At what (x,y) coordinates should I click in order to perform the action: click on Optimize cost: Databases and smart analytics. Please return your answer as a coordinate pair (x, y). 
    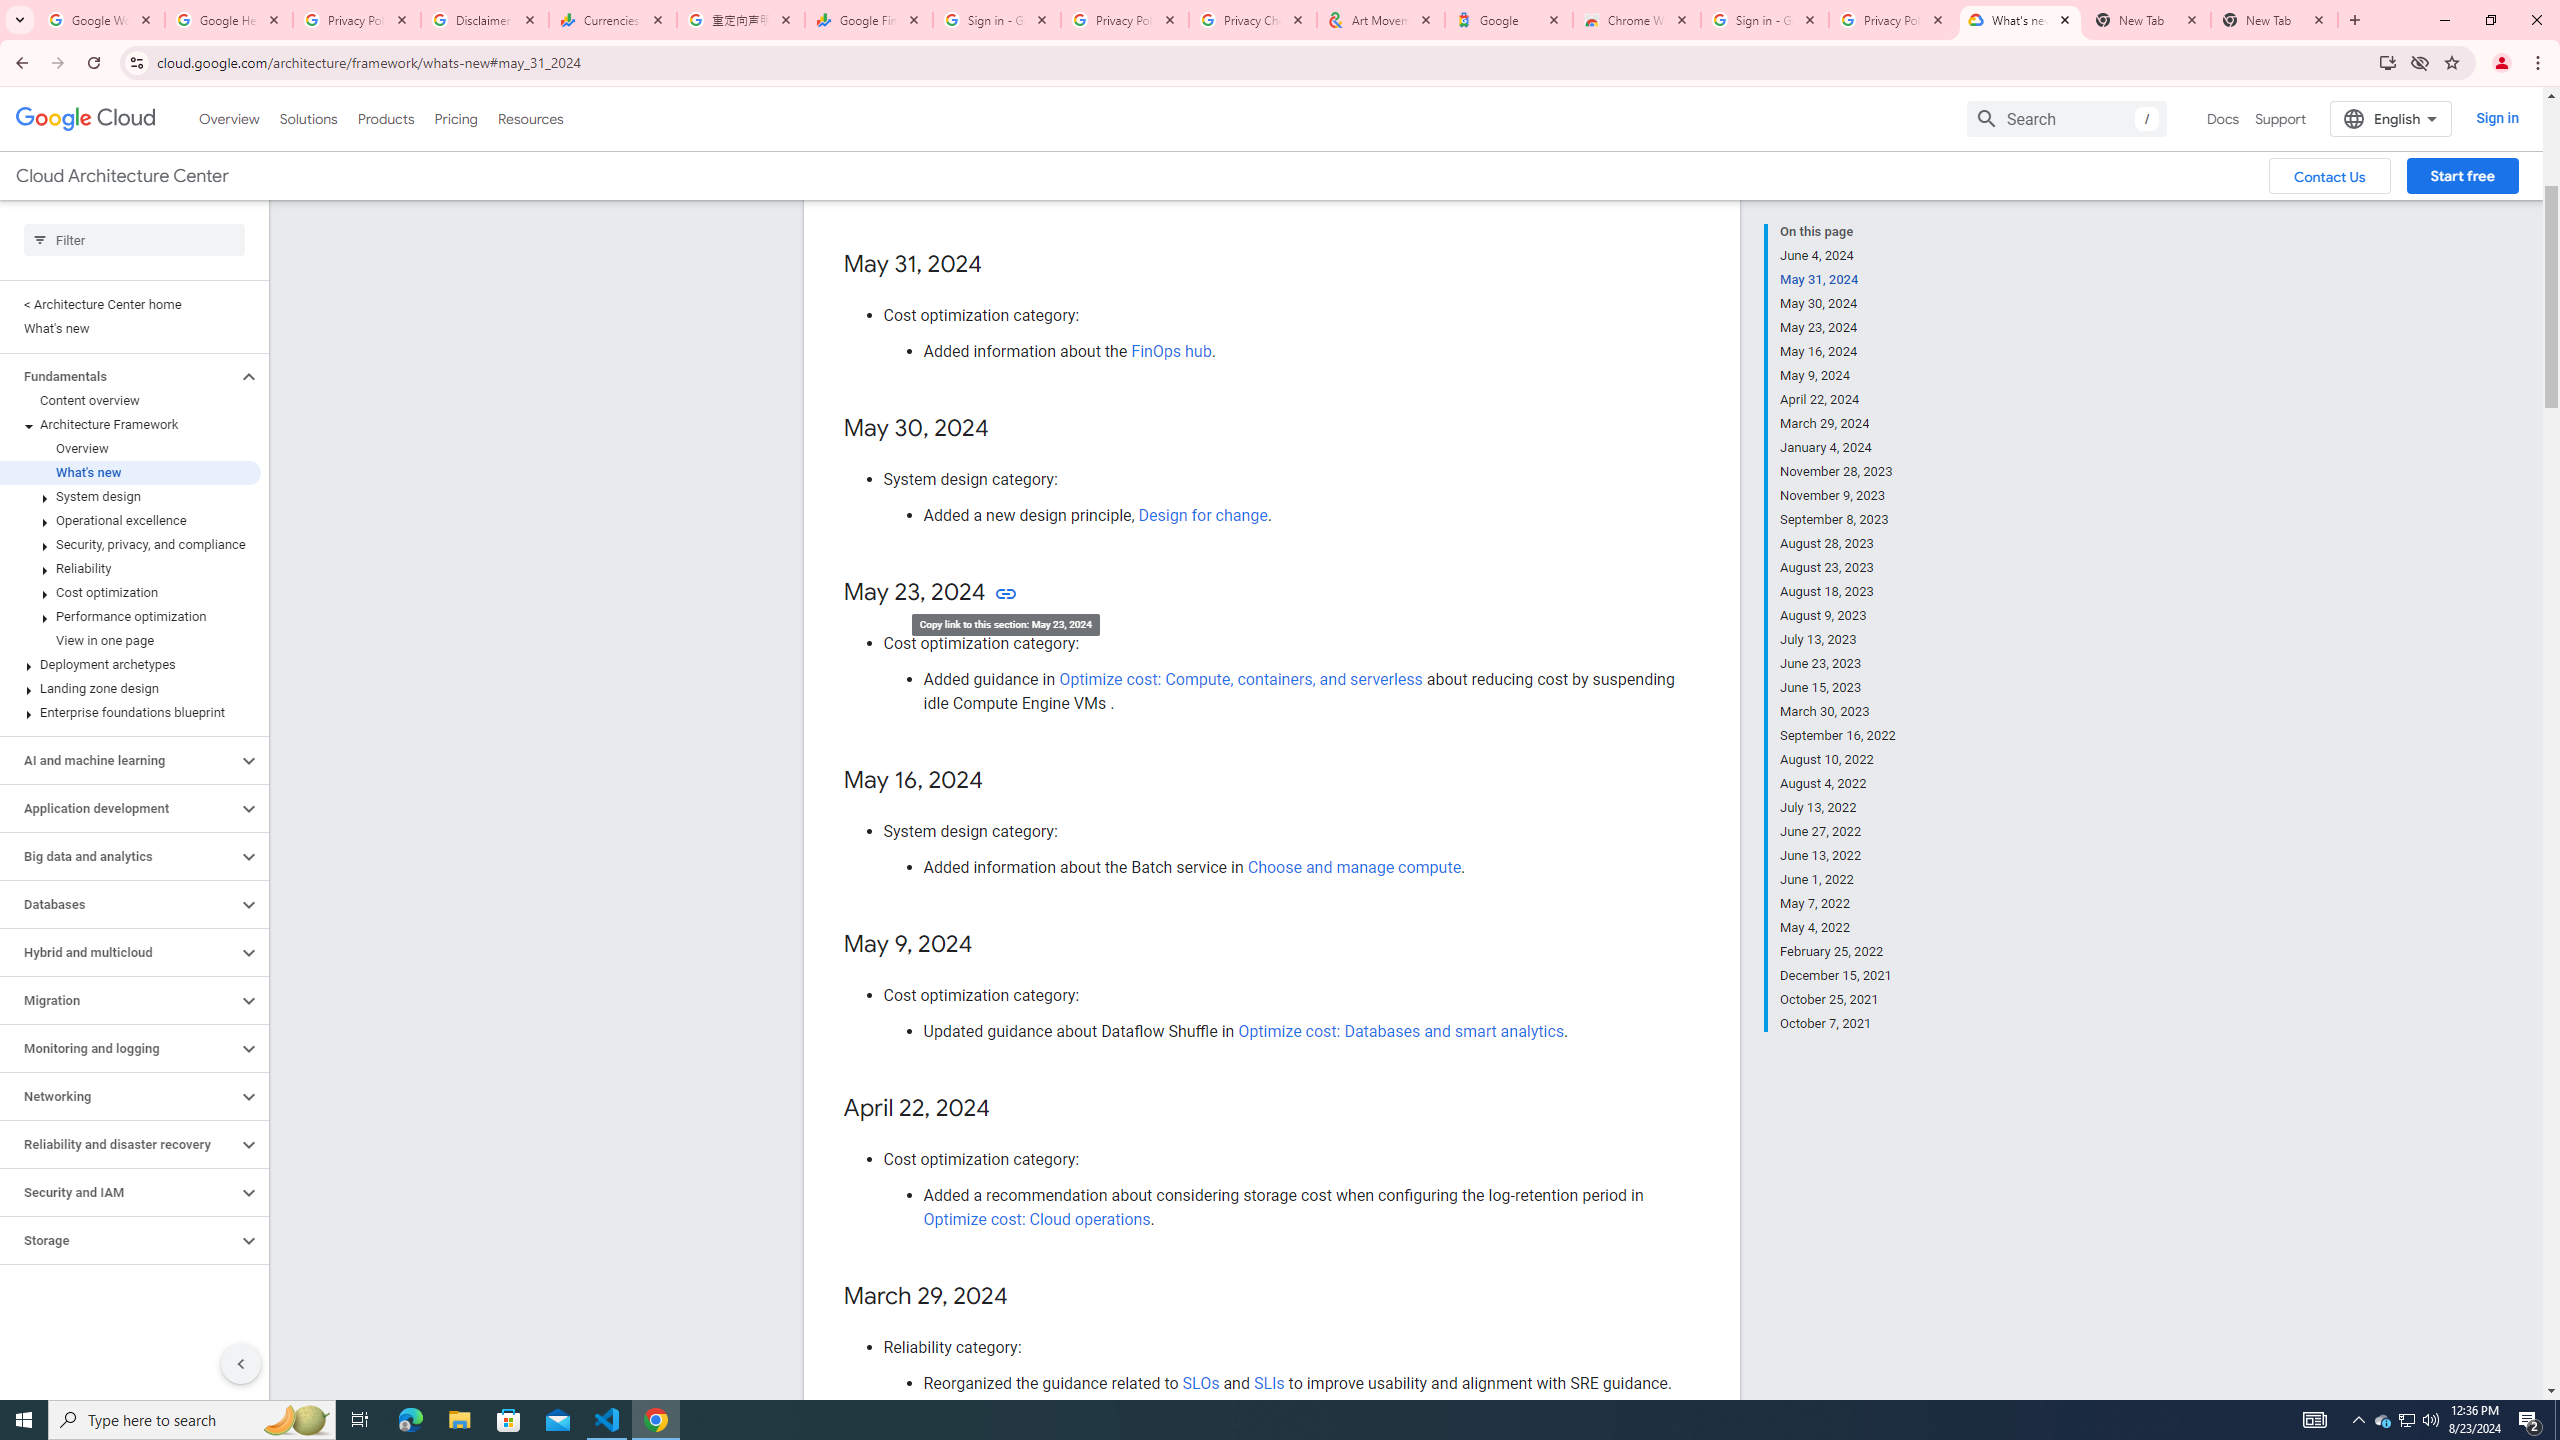
    Looking at the image, I should click on (1402, 1032).